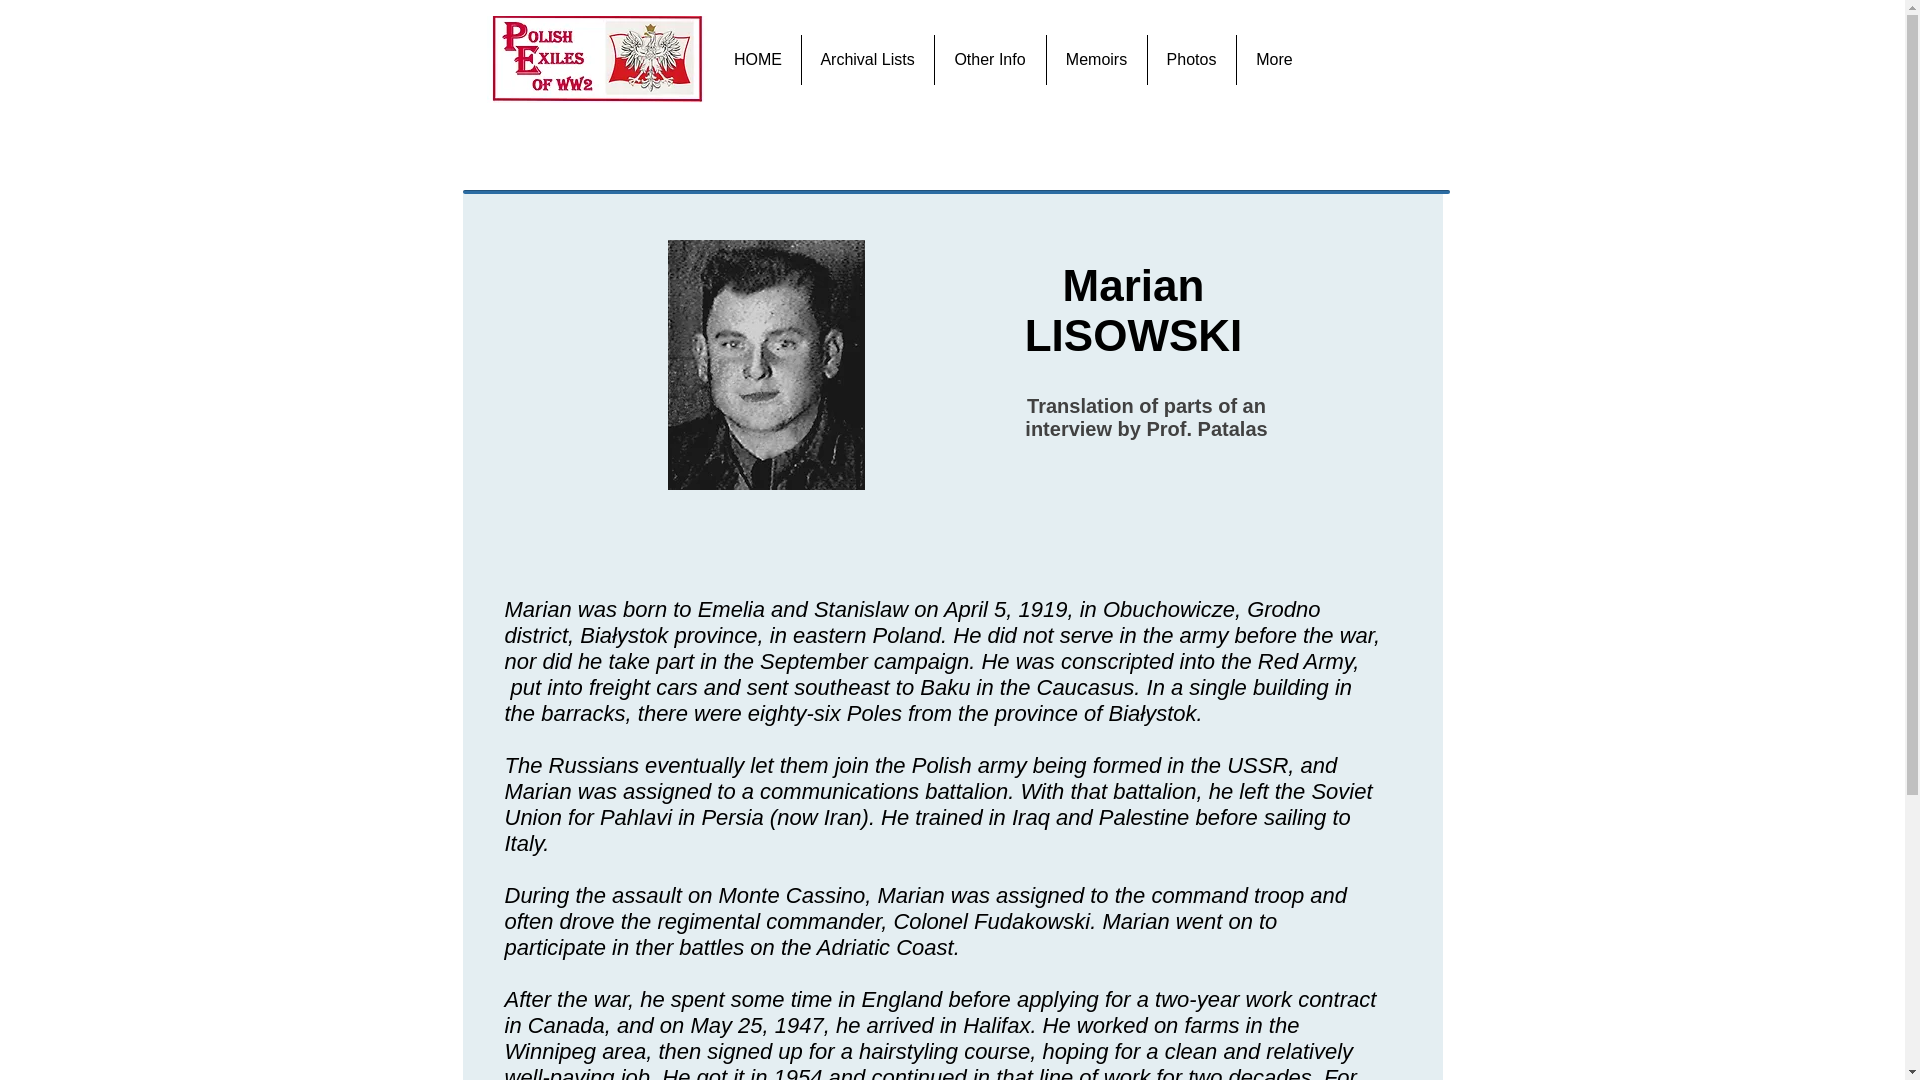 This screenshot has height=1080, width=1920. I want to click on Facebook Like, so click(1392, 59).